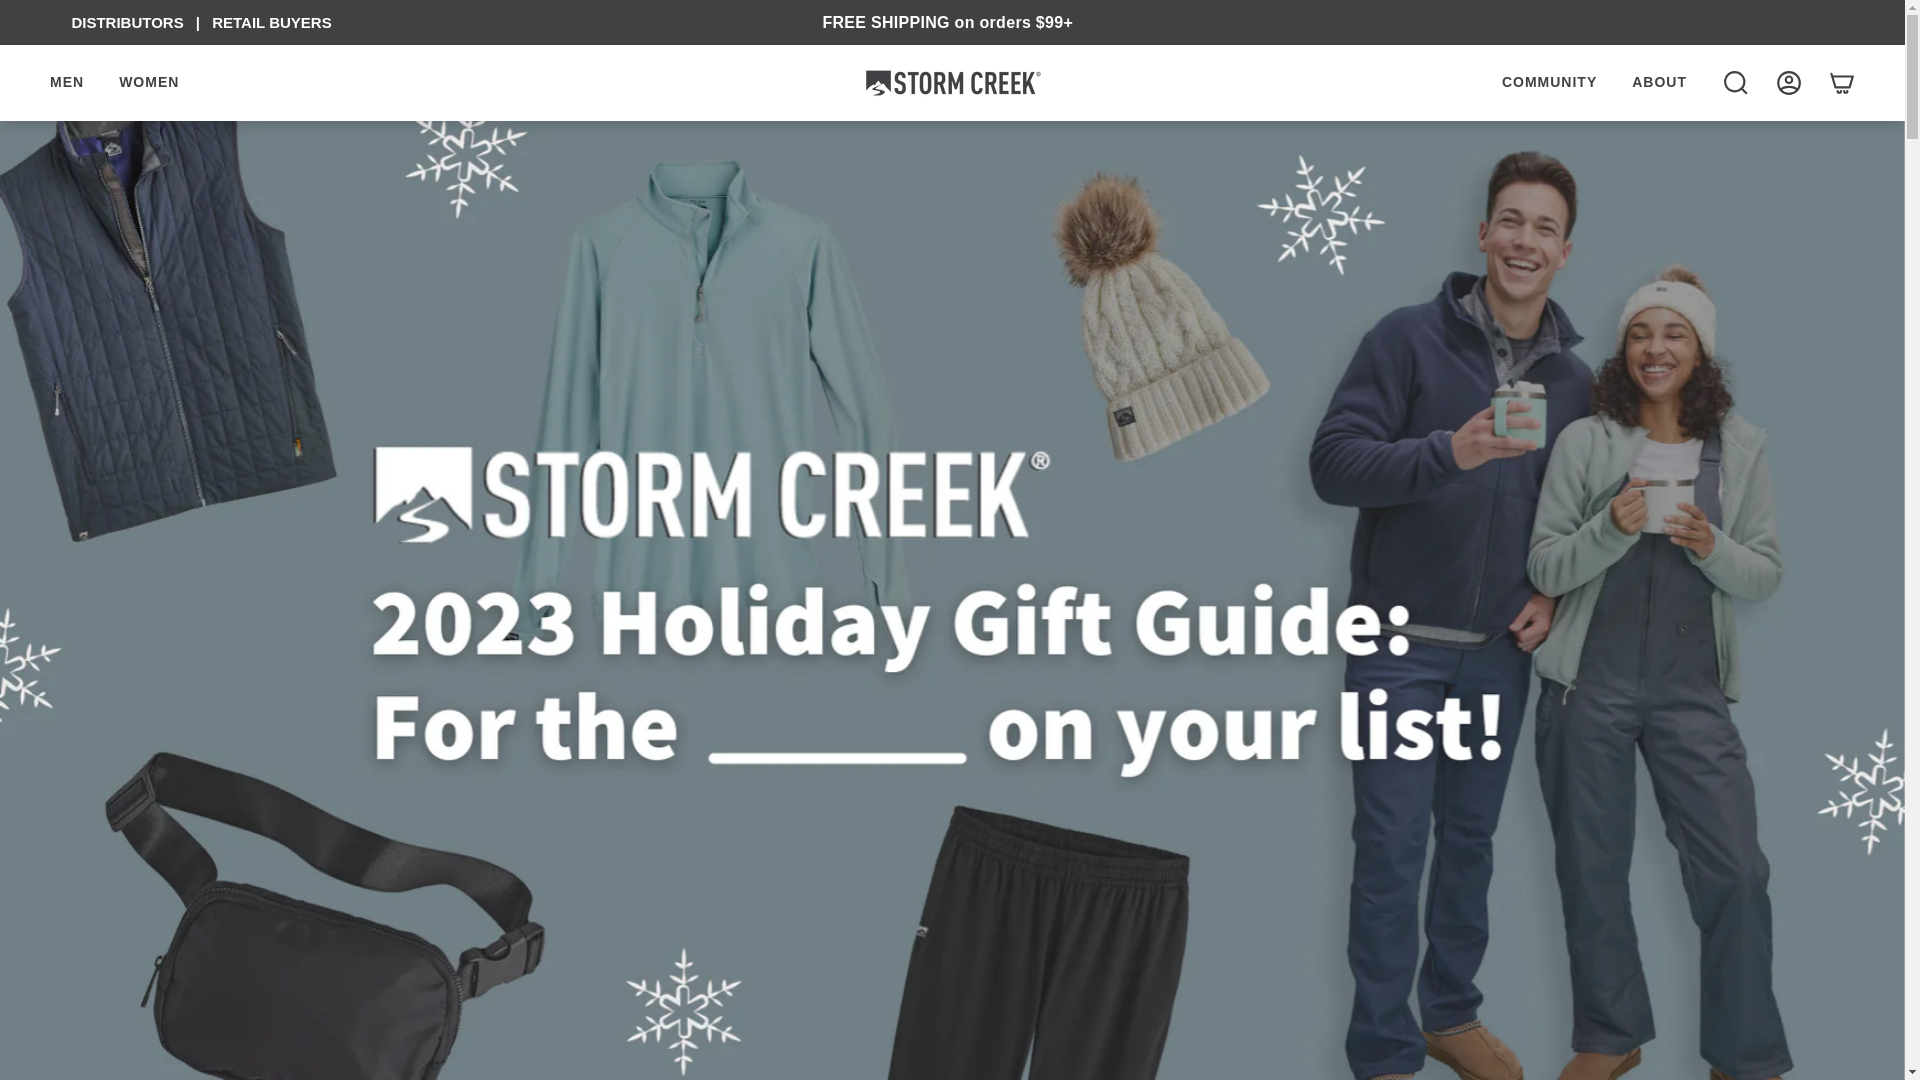 The image size is (1920, 1080). What do you see at coordinates (66, 82) in the screenshot?
I see `MEN` at bounding box center [66, 82].